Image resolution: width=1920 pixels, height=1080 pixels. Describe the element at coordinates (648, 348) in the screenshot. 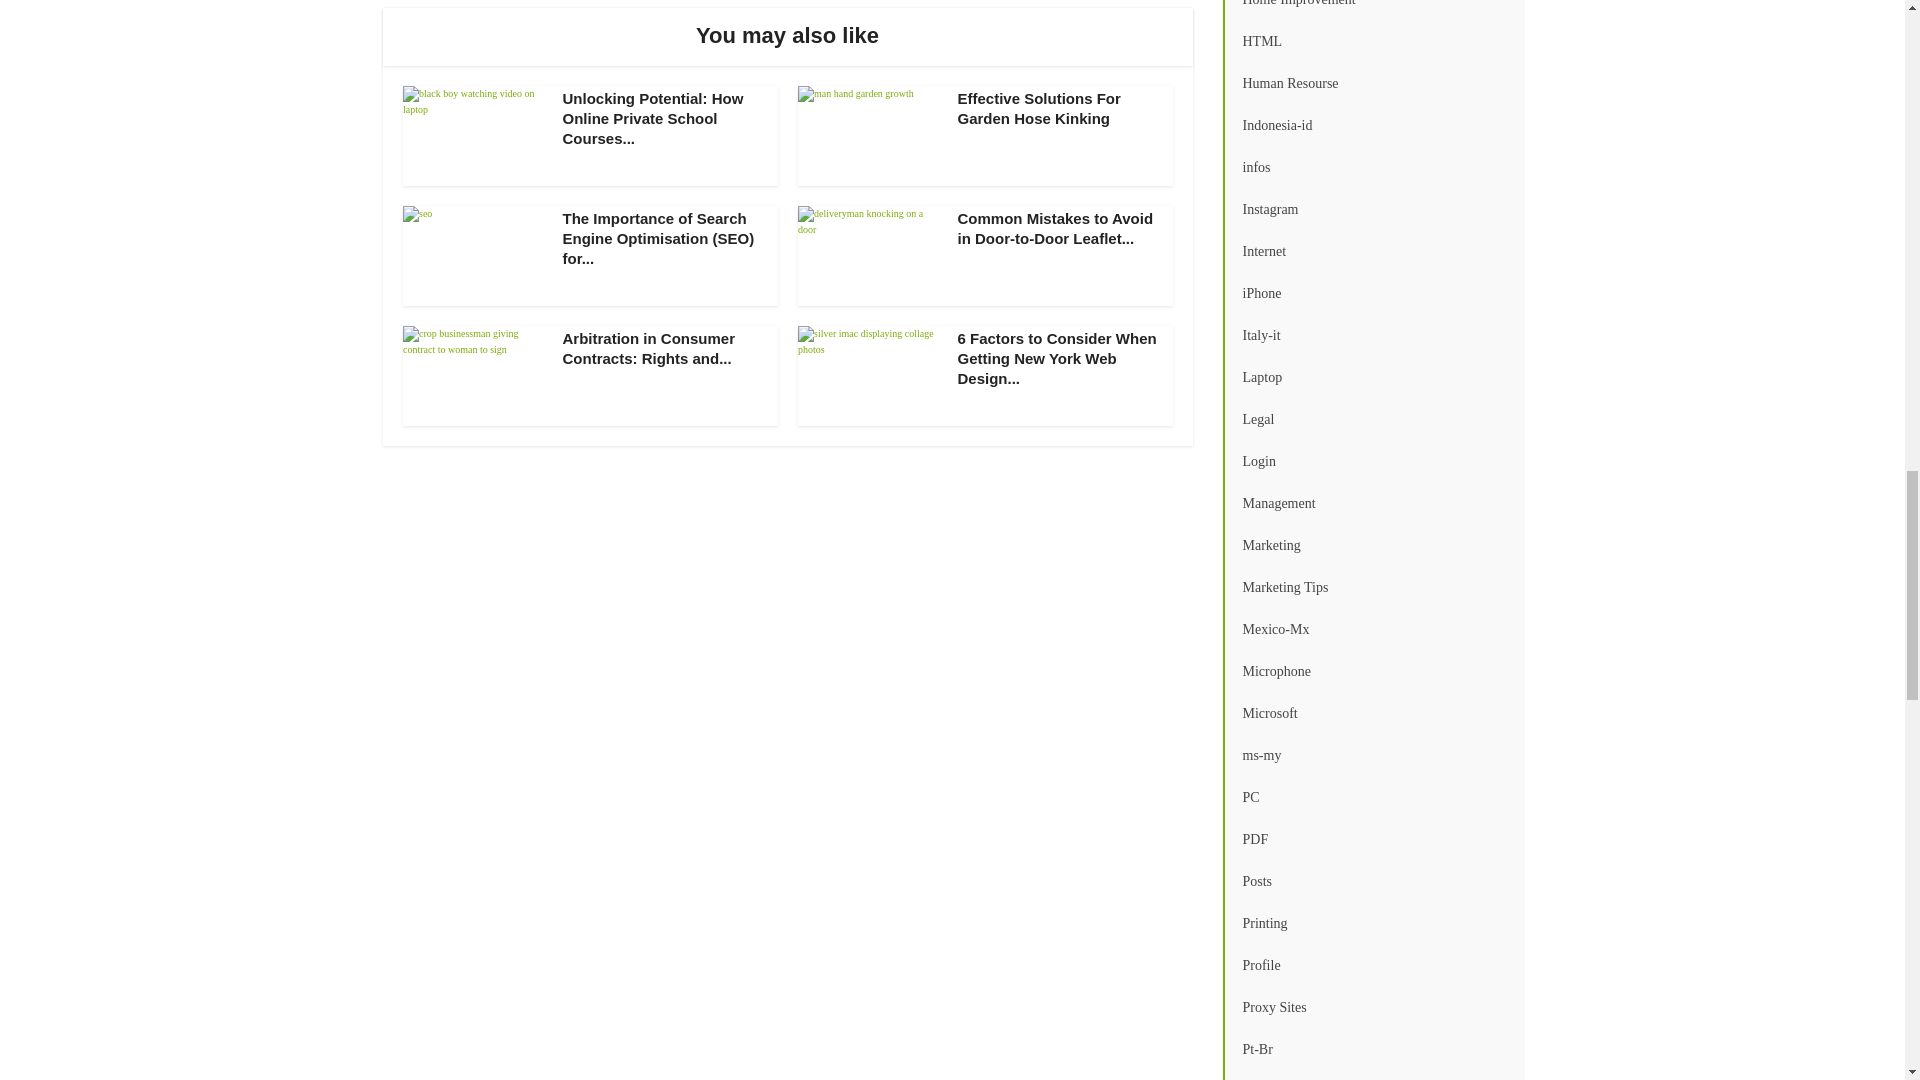

I see `Arbitration in Consumer Contracts: Rights and Considerations` at that location.